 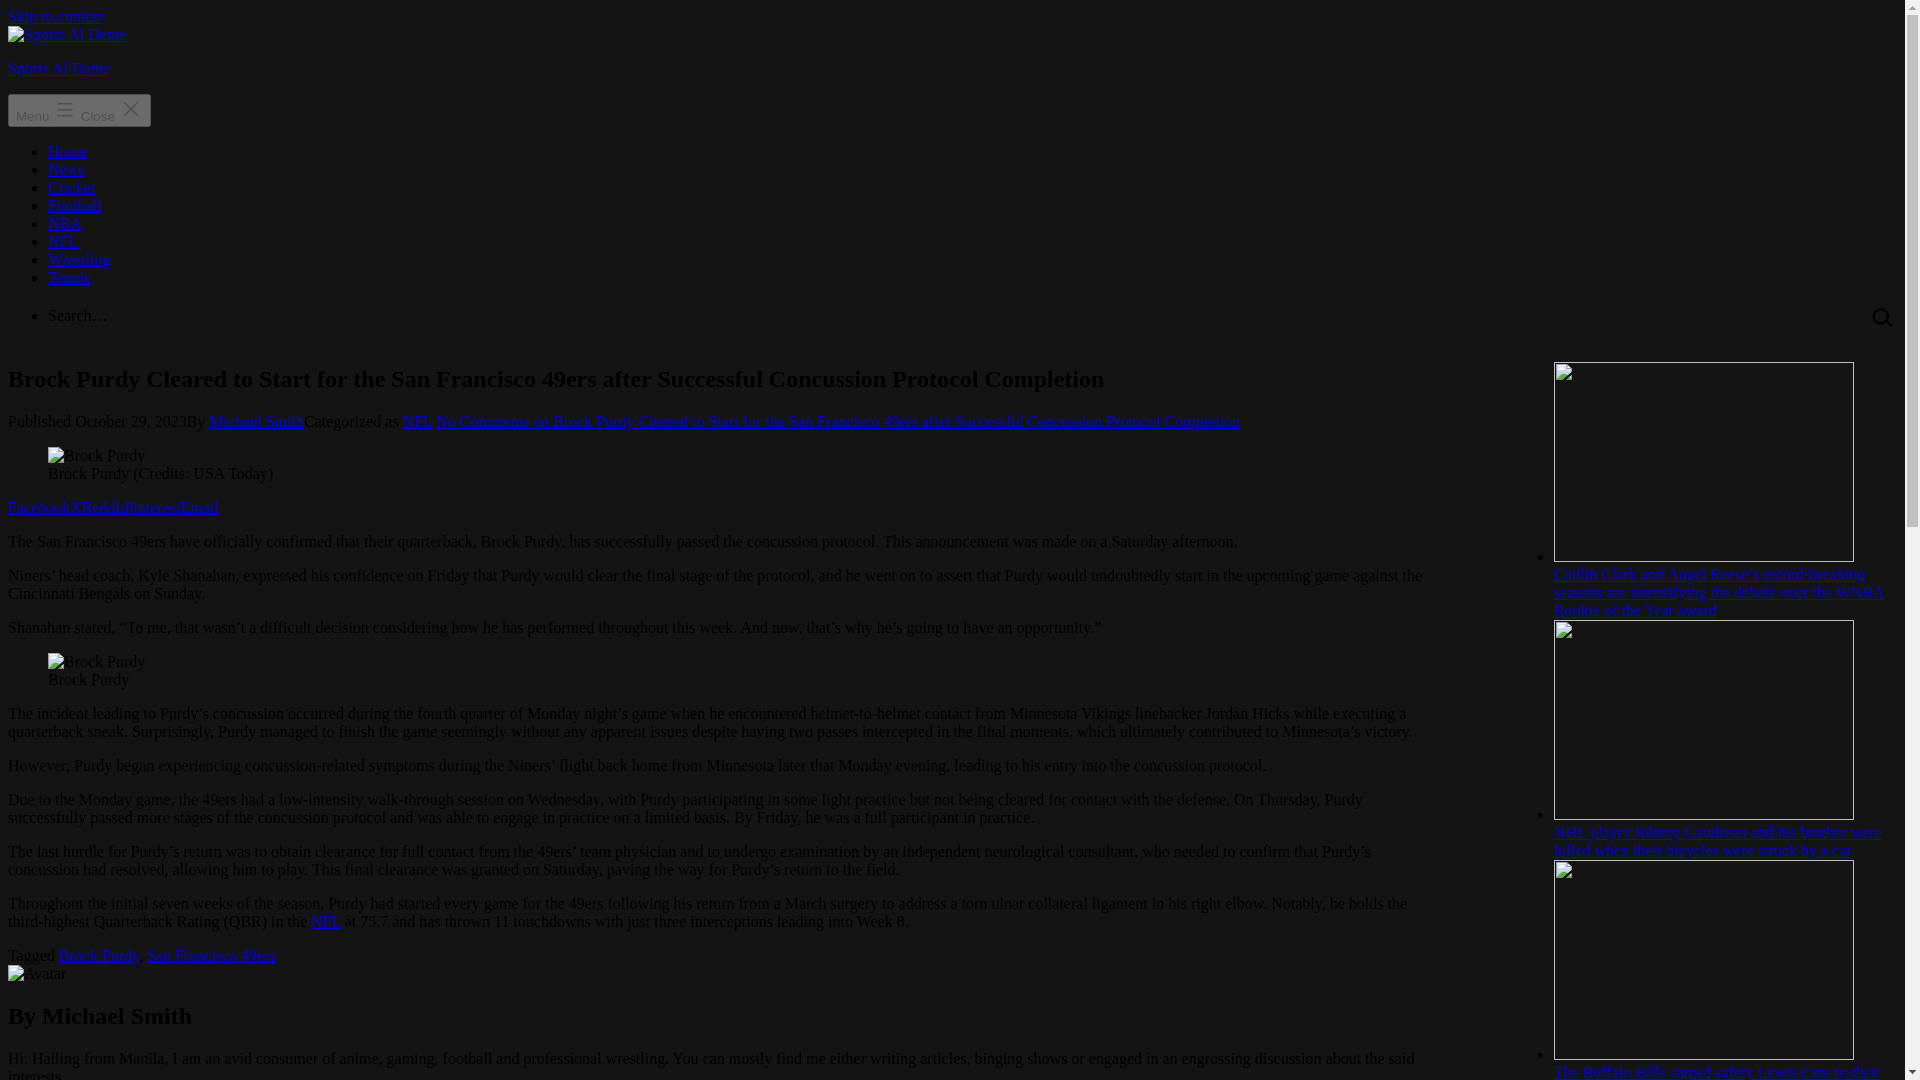 What do you see at coordinates (65, 223) in the screenshot?
I see `NBA` at bounding box center [65, 223].